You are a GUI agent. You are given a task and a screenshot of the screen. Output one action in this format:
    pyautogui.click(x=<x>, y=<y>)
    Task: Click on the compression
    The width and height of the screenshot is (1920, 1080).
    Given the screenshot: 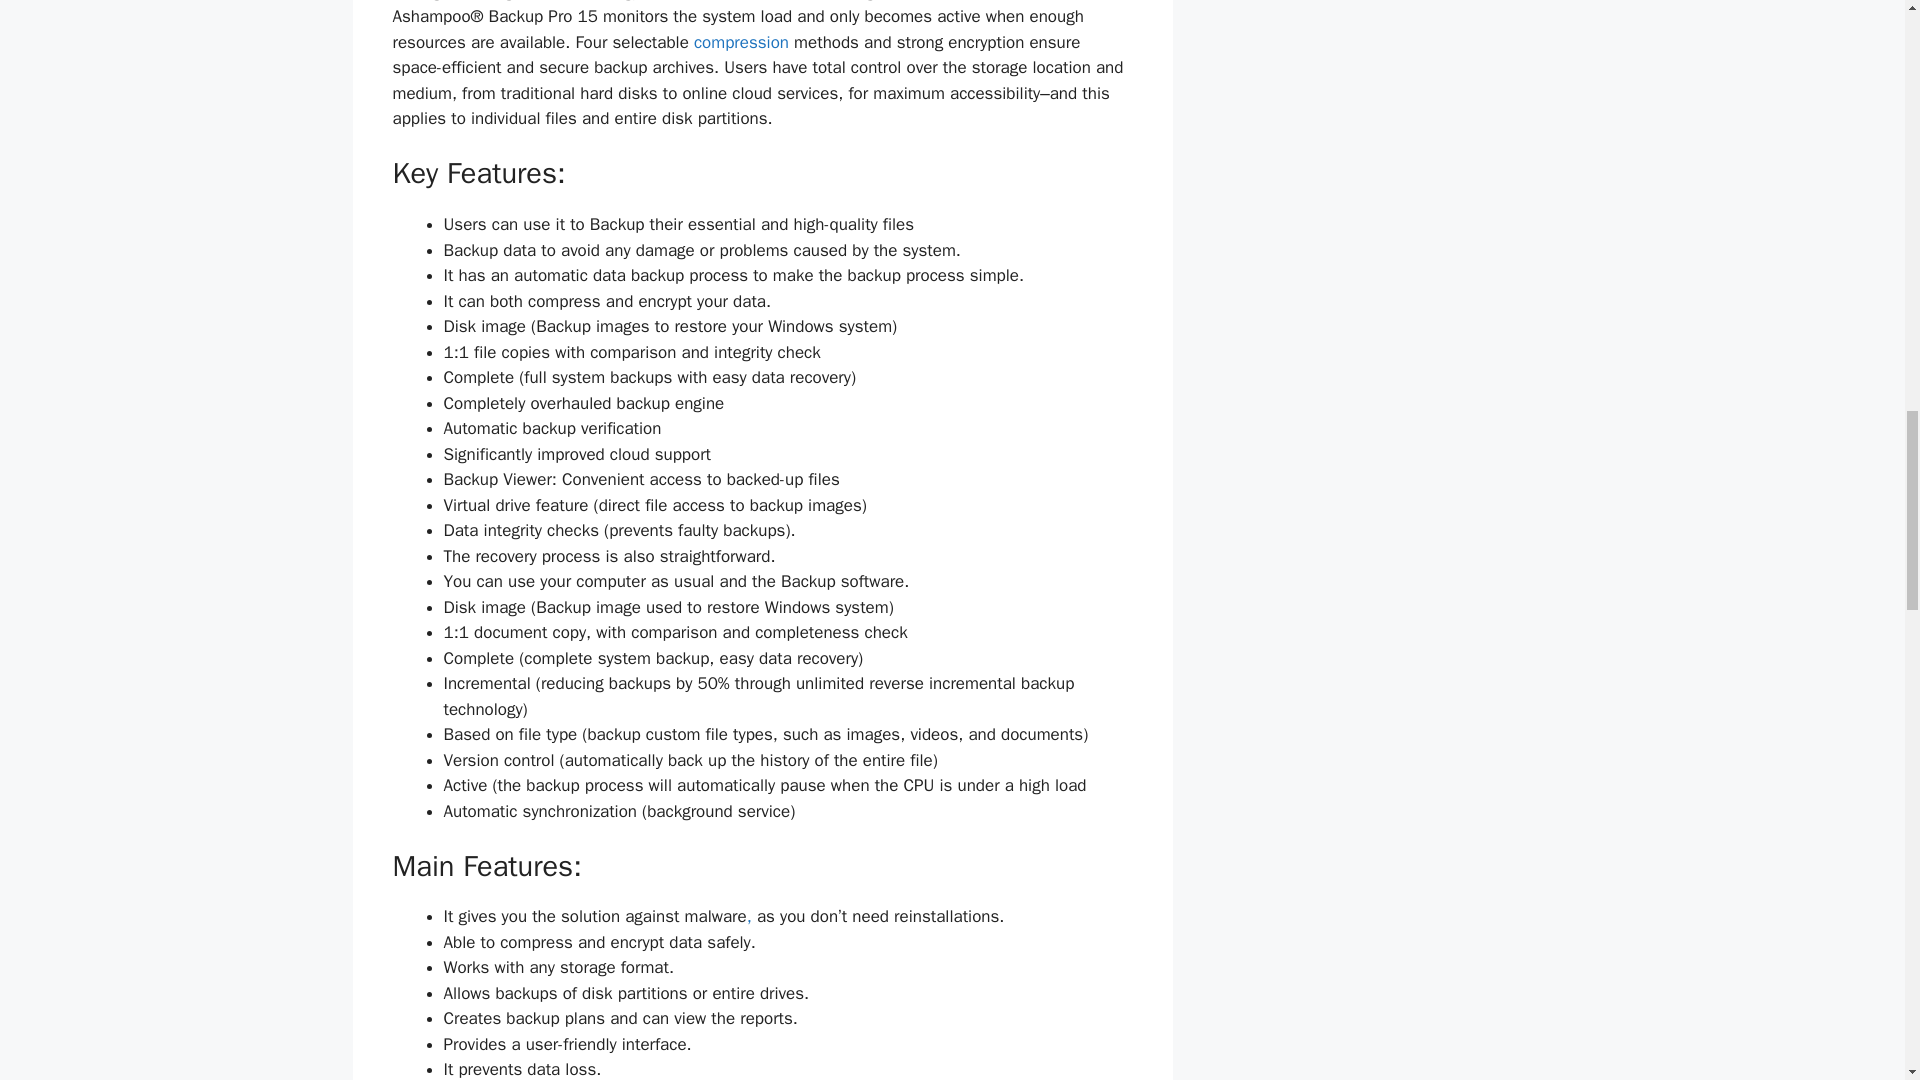 What is the action you would take?
    pyautogui.click(x=741, y=42)
    